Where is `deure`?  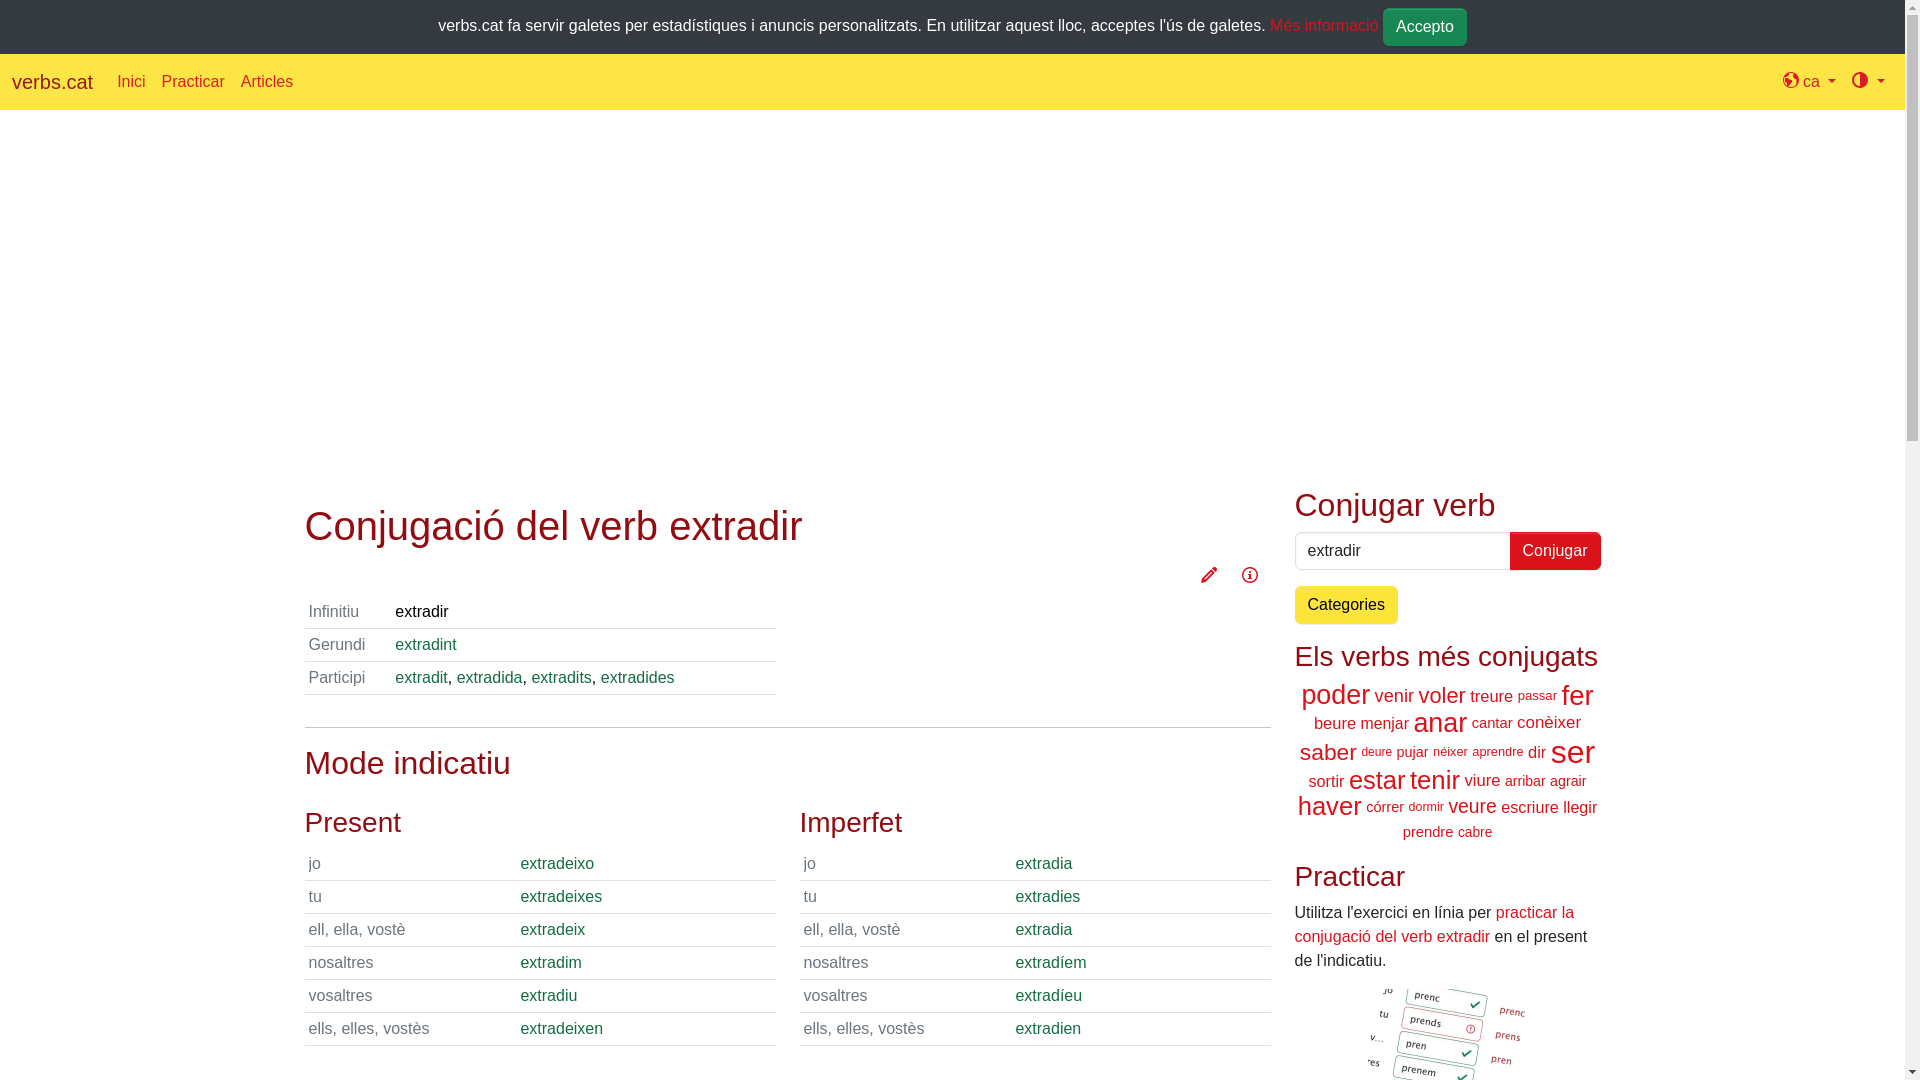 deure is located at coordinates (1376, 752).